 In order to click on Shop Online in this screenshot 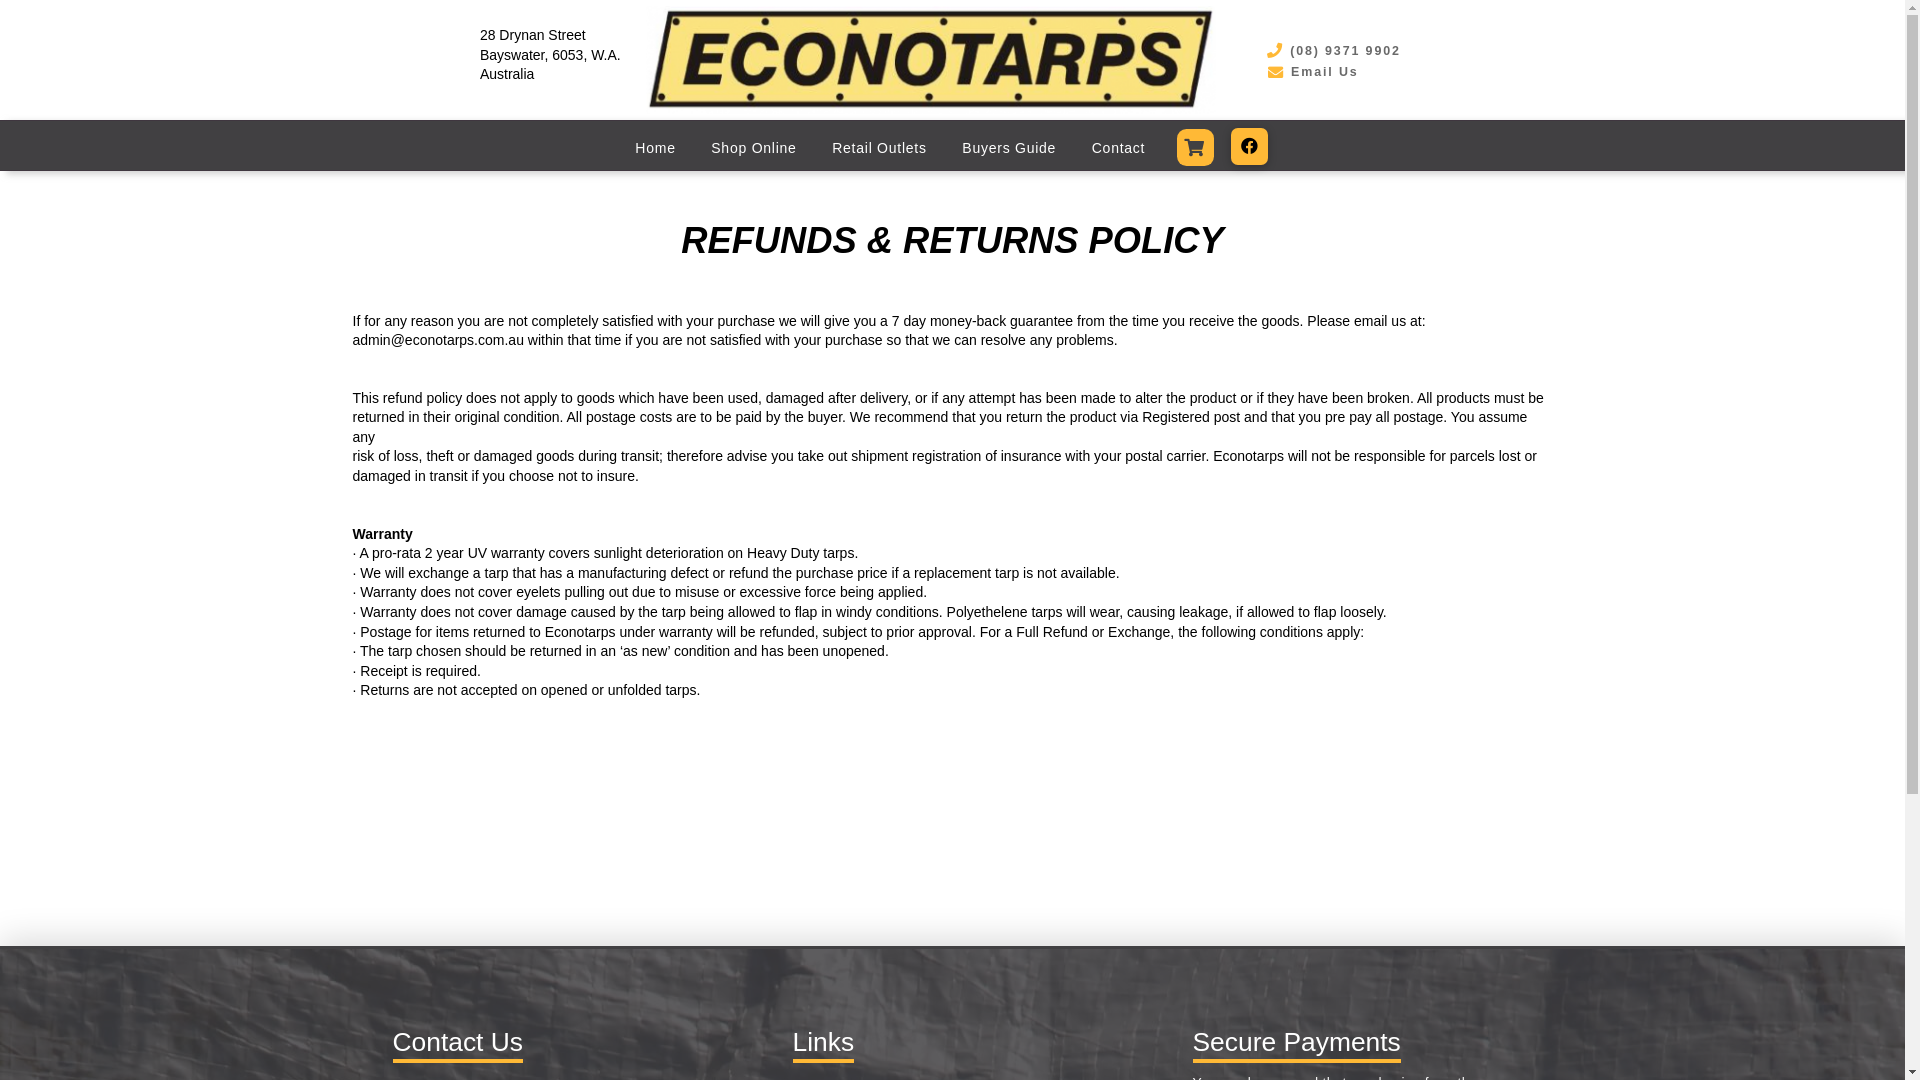, I will do `click(754, 148)`.